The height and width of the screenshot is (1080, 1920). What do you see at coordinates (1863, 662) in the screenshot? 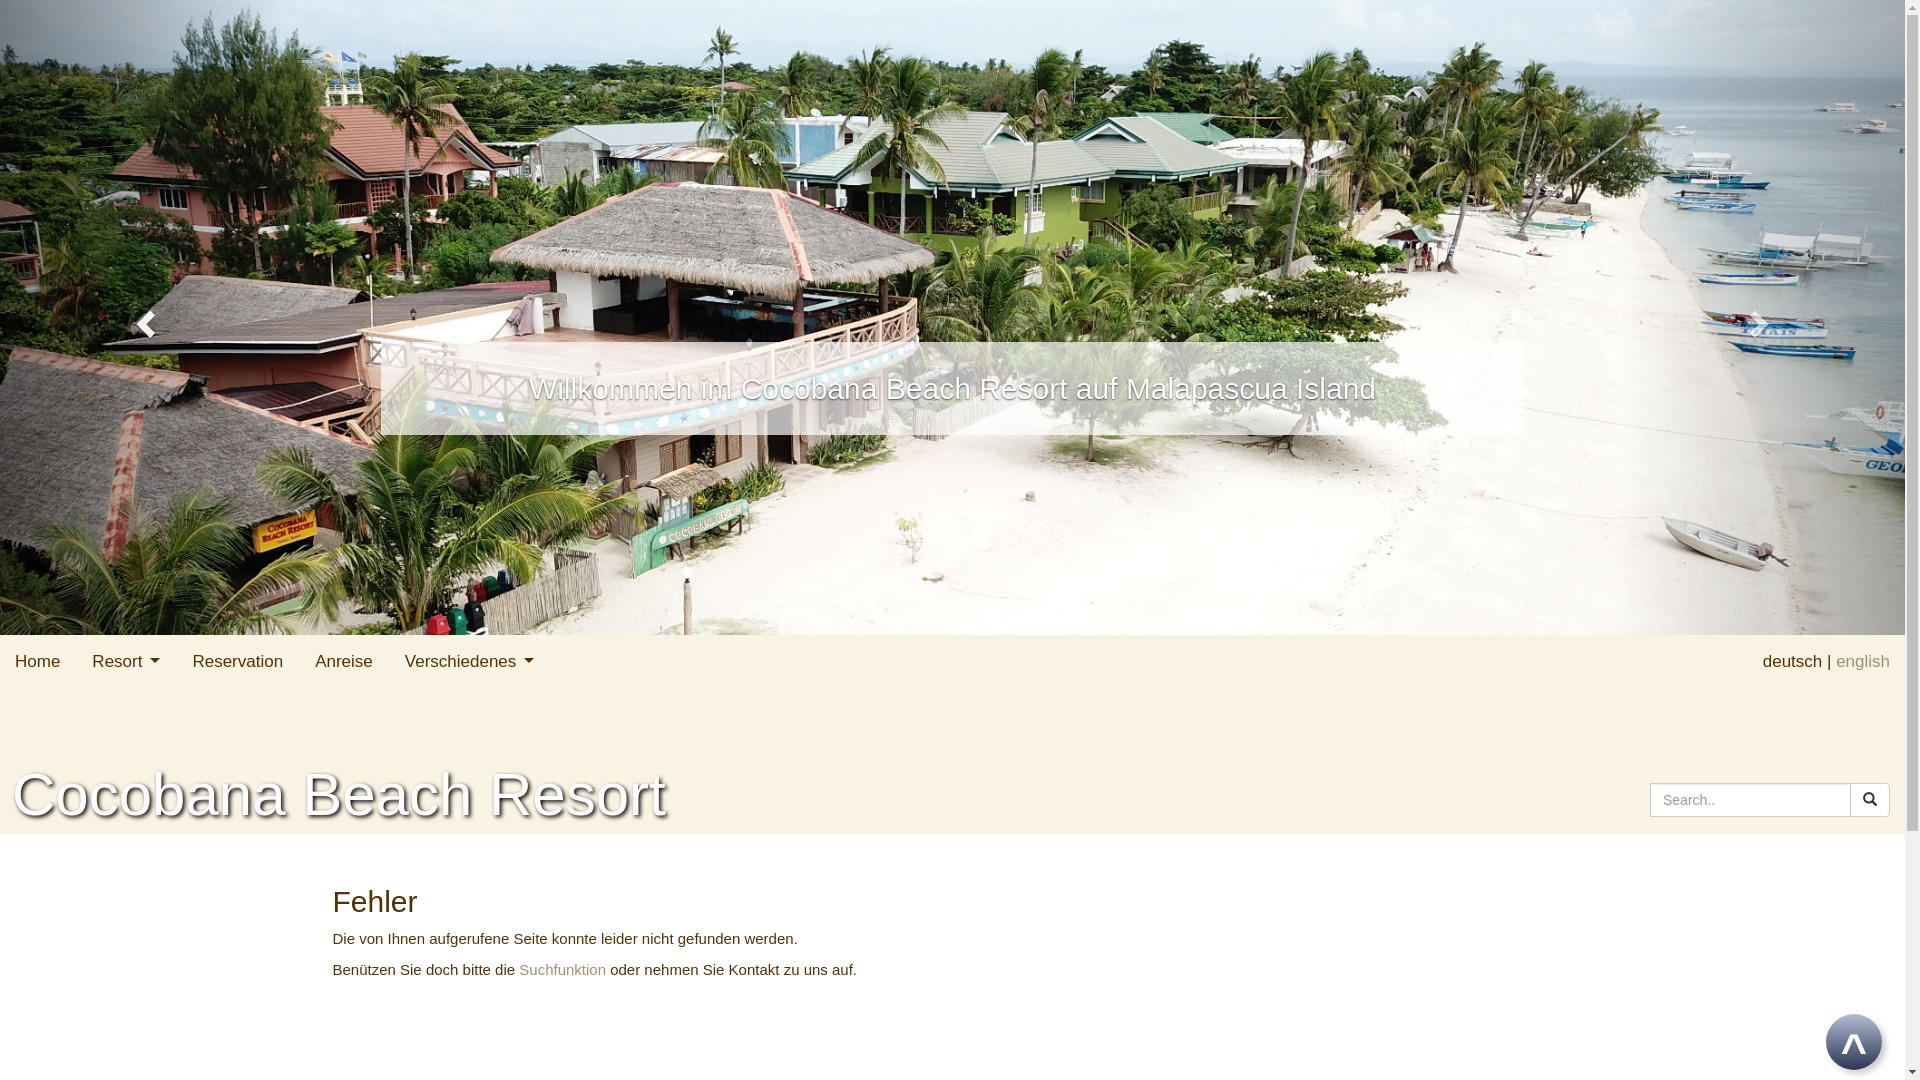
I see `english` at bounding box center [1863, 662].